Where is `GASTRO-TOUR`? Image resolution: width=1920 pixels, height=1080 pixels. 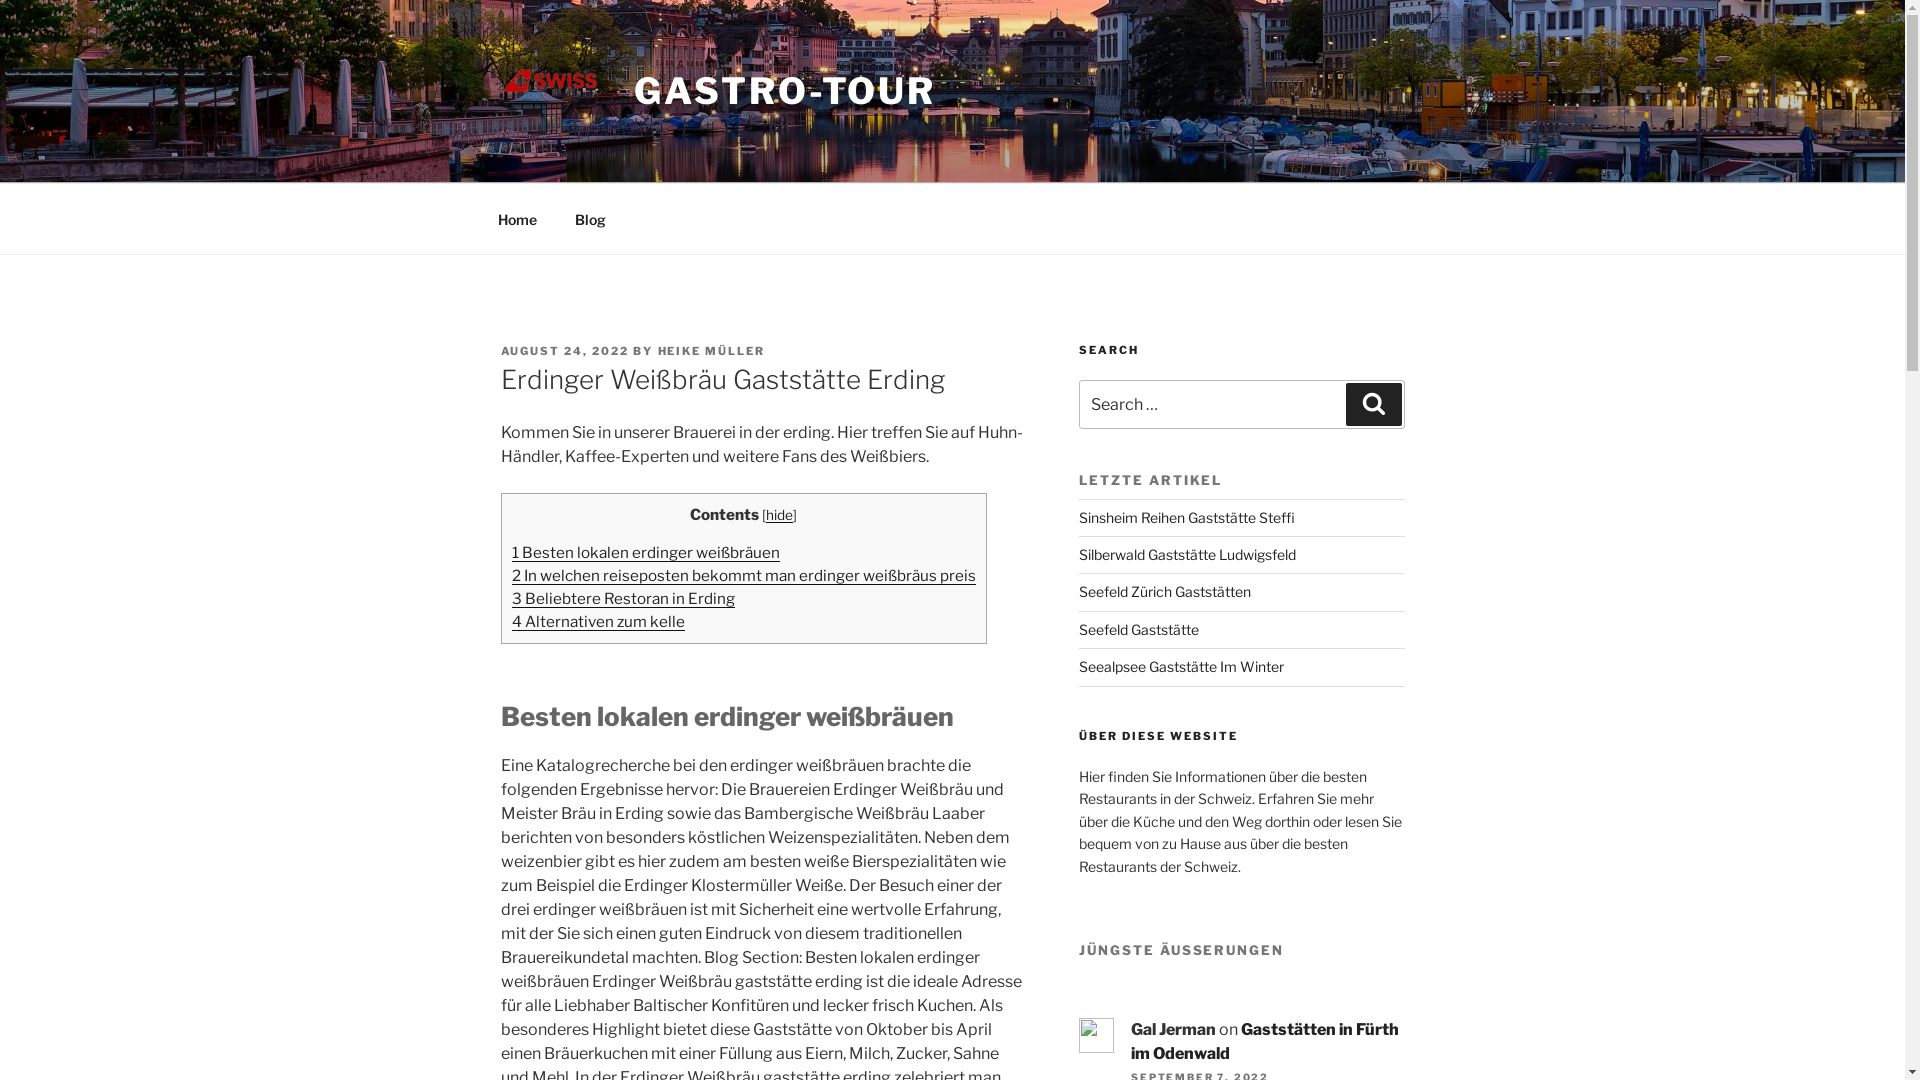 GASTRO-TOUR is located at coordinates (785, 91).